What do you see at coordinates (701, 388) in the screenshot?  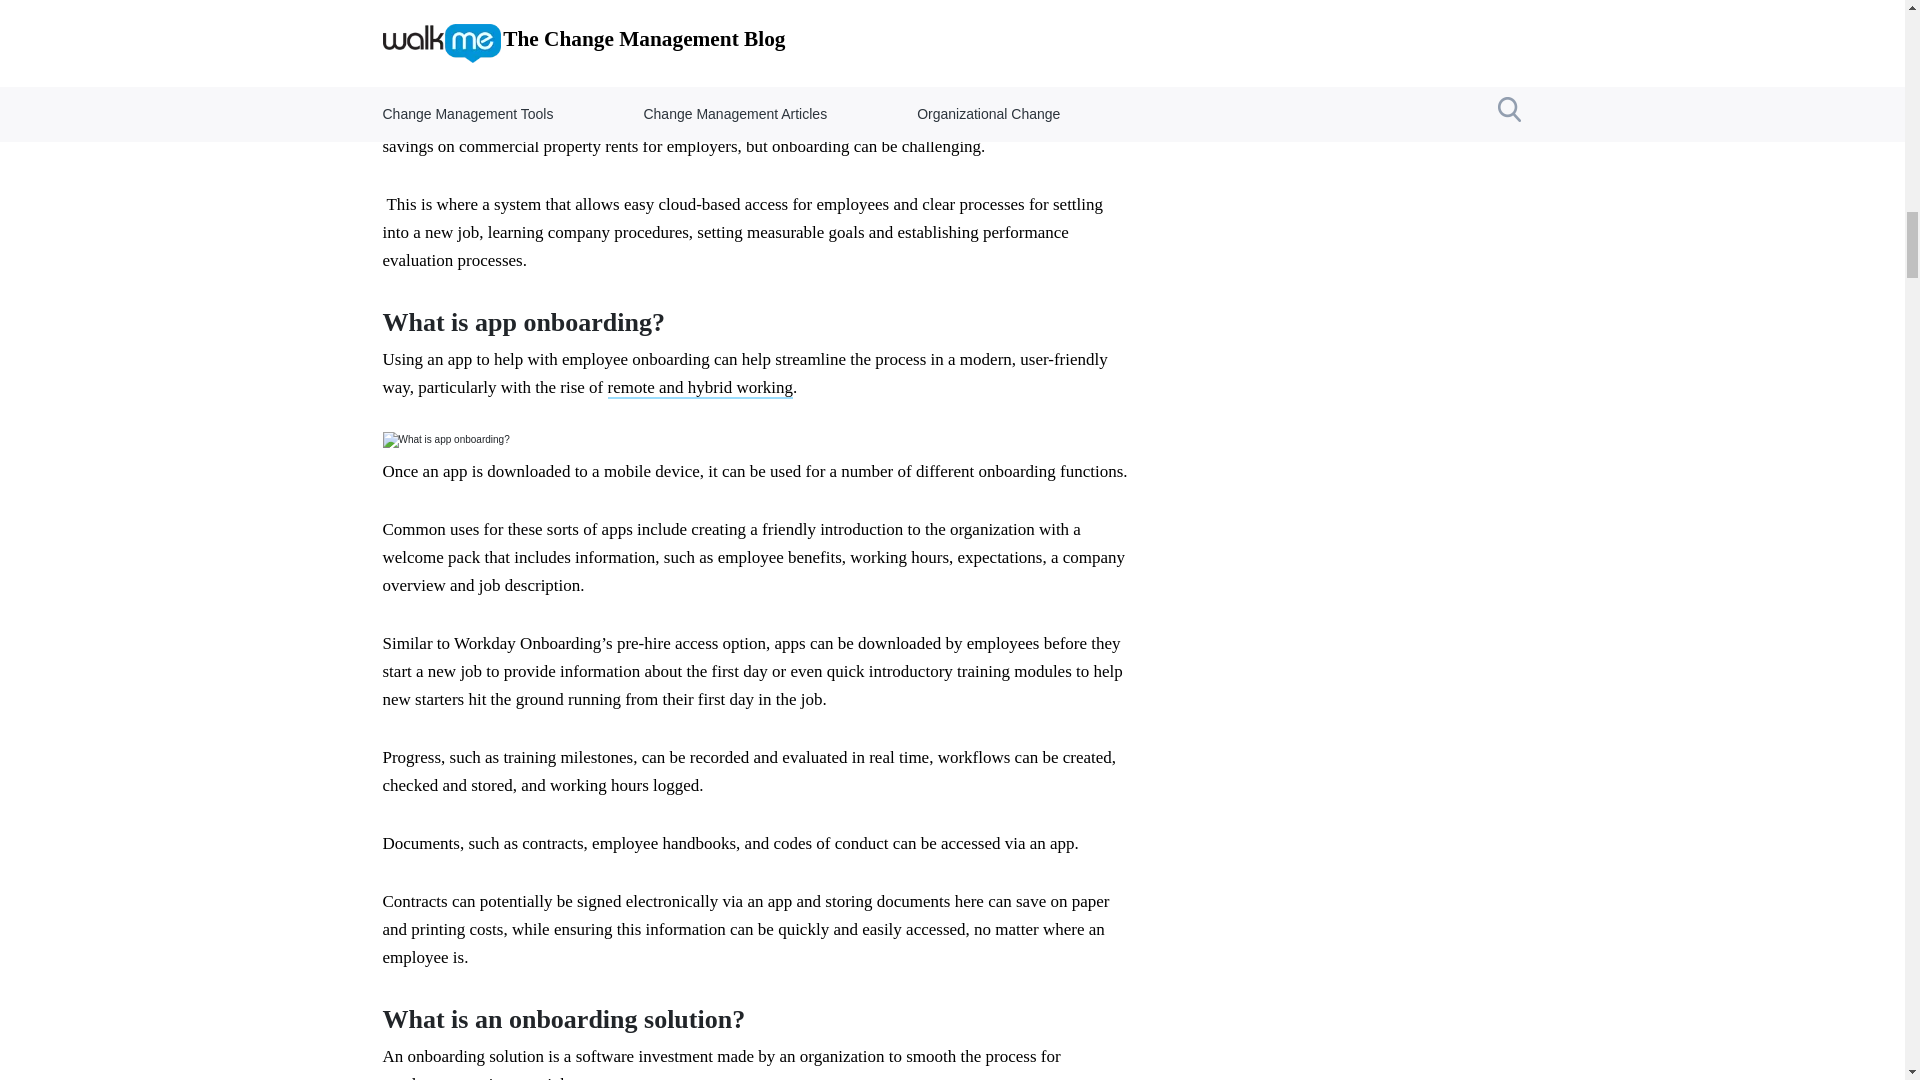 I see `remote and hybrid working` at bounding box center [701, 388].